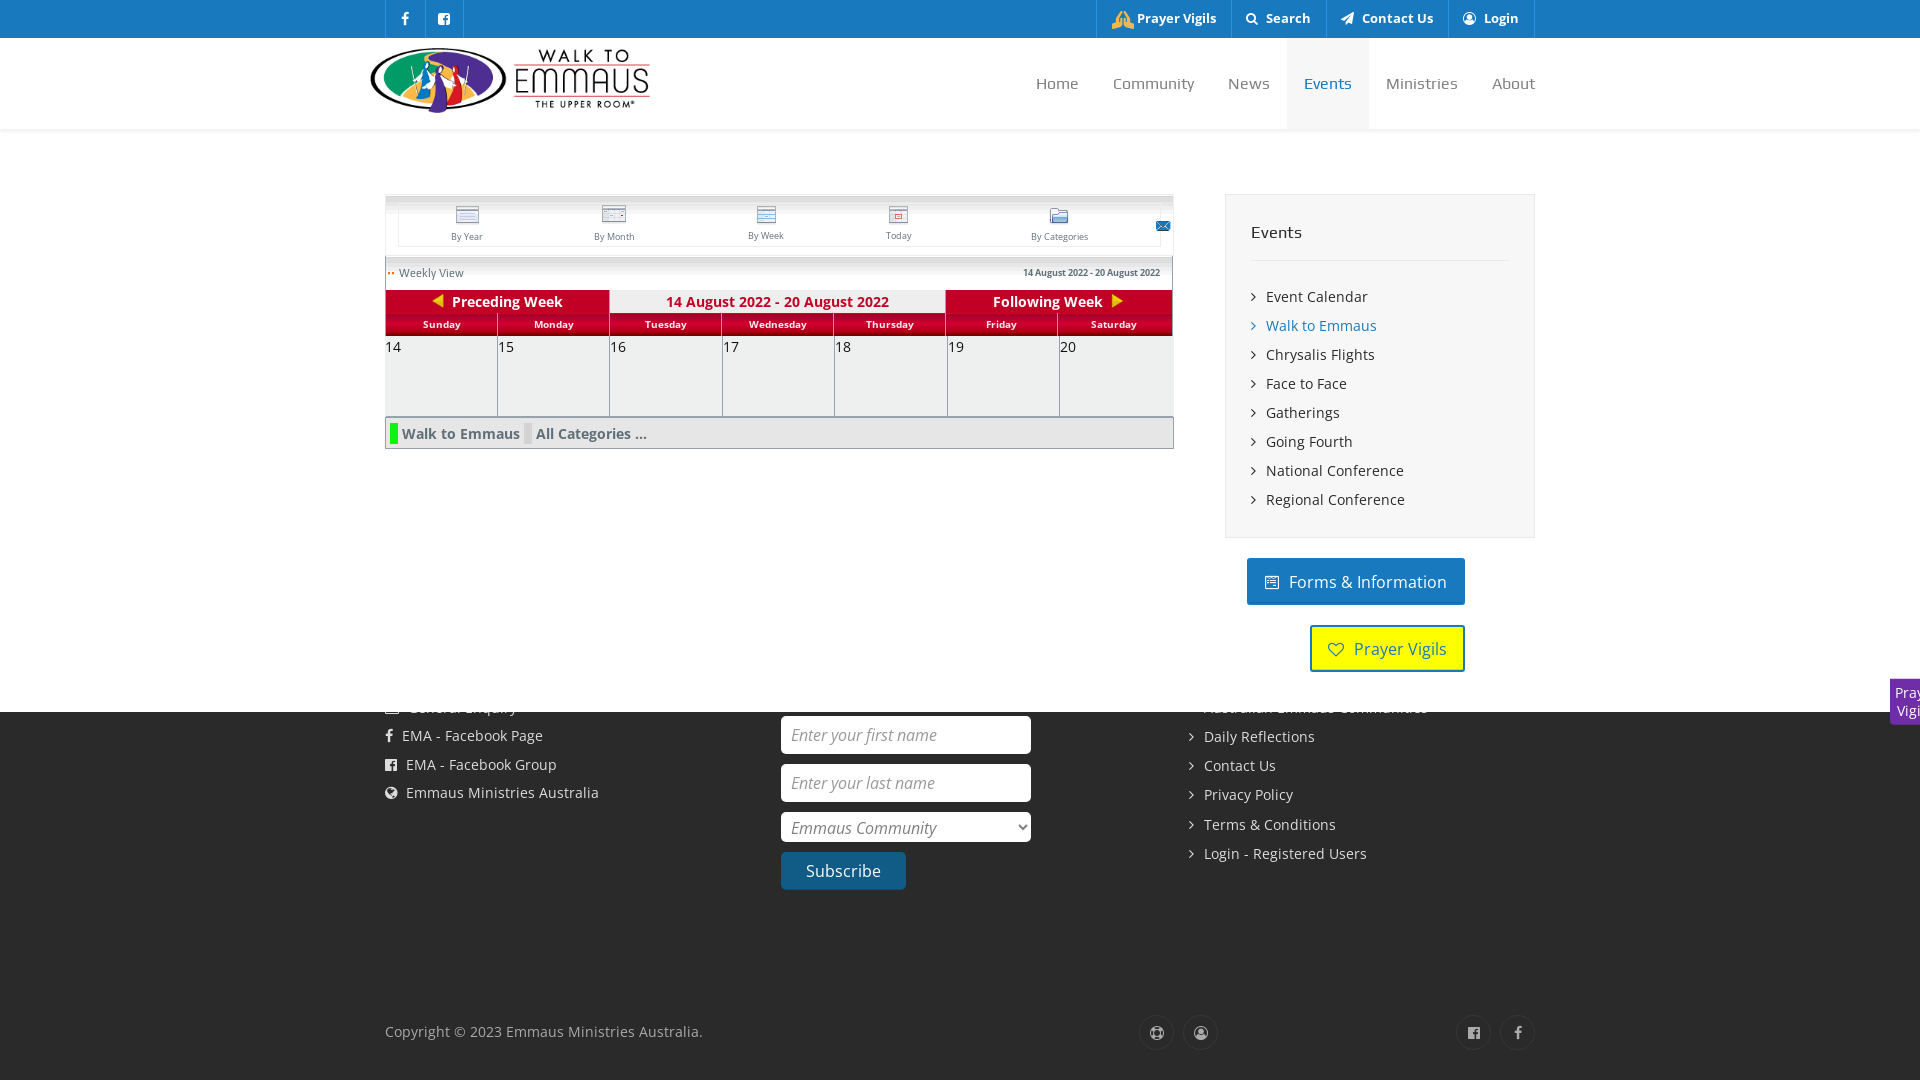  What do you see at coordinates (1362, 854) in the screenshot?
I see `Login - Registered Users` at bounding box center [1362, 854].